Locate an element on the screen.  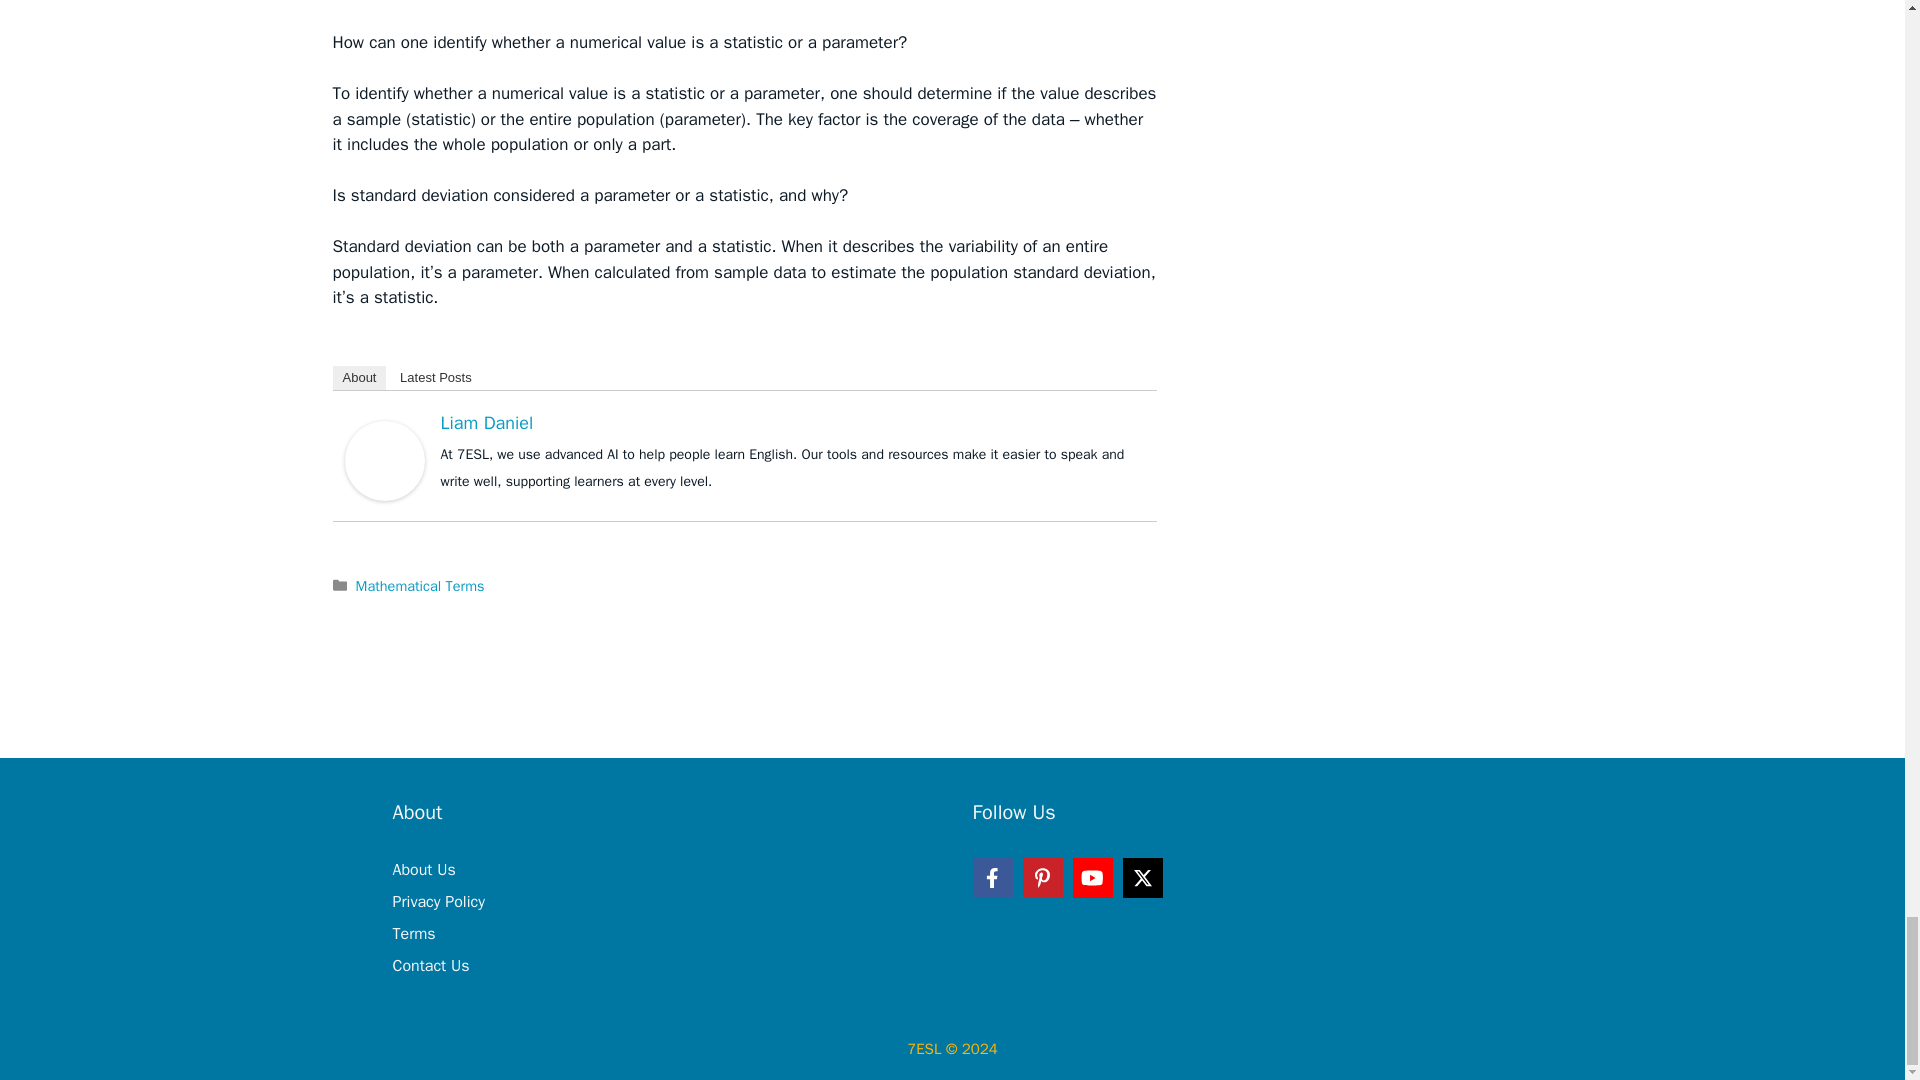
Liam Daniel is located at coordinates (486, 422).